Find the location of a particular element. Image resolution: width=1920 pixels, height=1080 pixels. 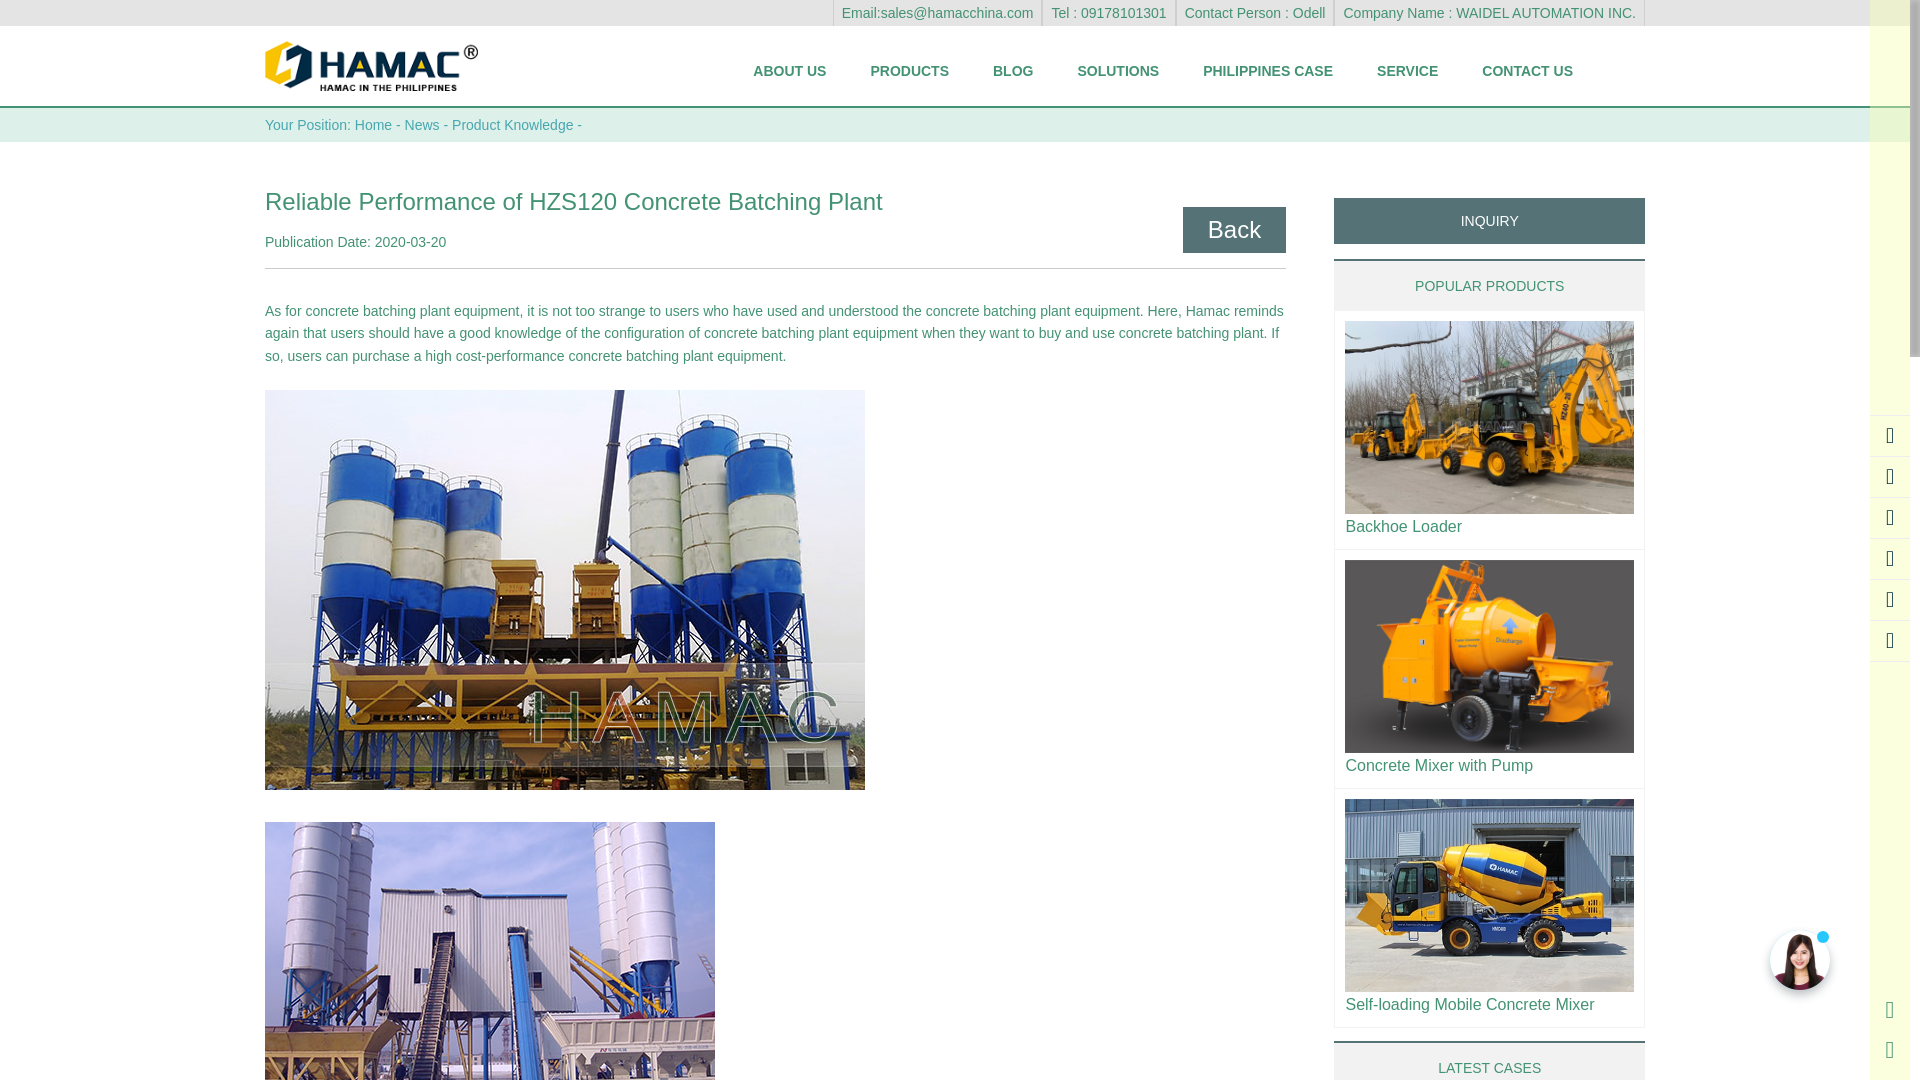

BLOG is located at coordinates (1012, 70).